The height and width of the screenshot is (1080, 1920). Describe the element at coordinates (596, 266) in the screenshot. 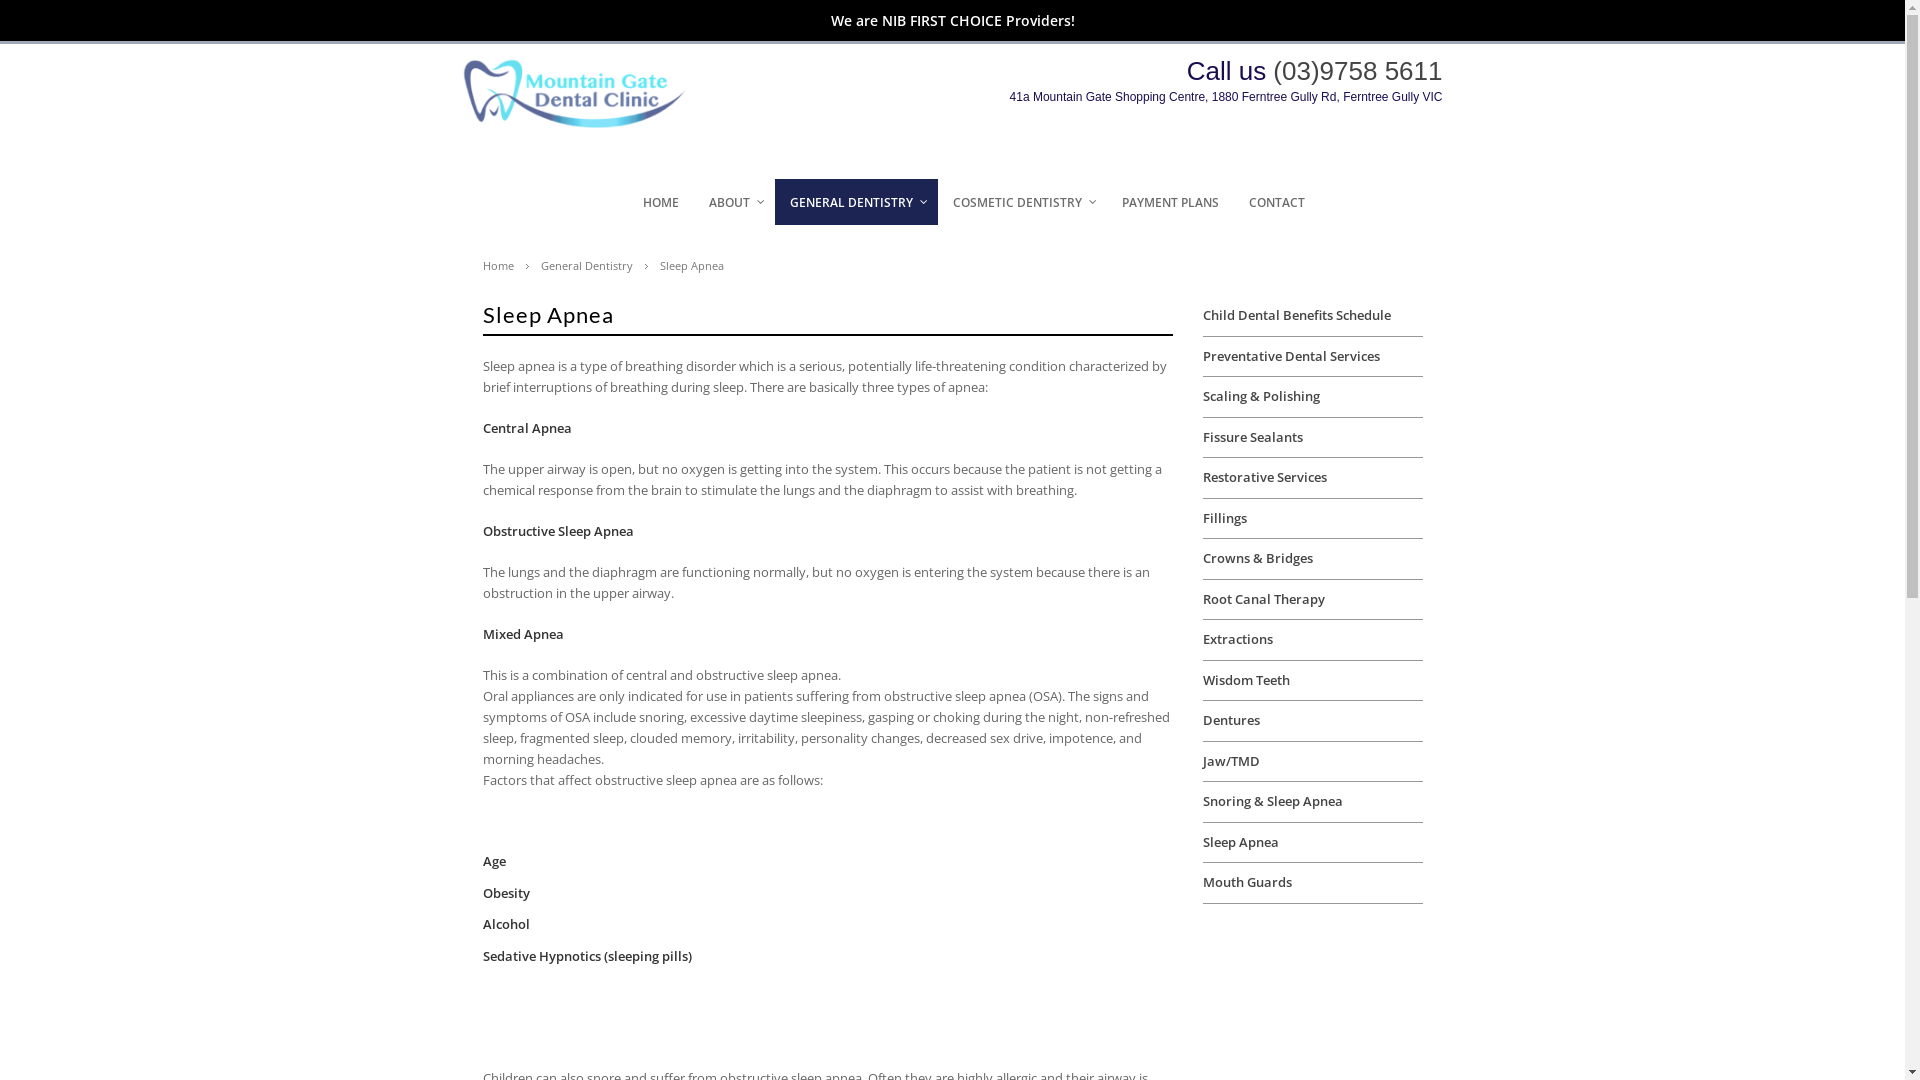

I see `General Dentistry` at that location.